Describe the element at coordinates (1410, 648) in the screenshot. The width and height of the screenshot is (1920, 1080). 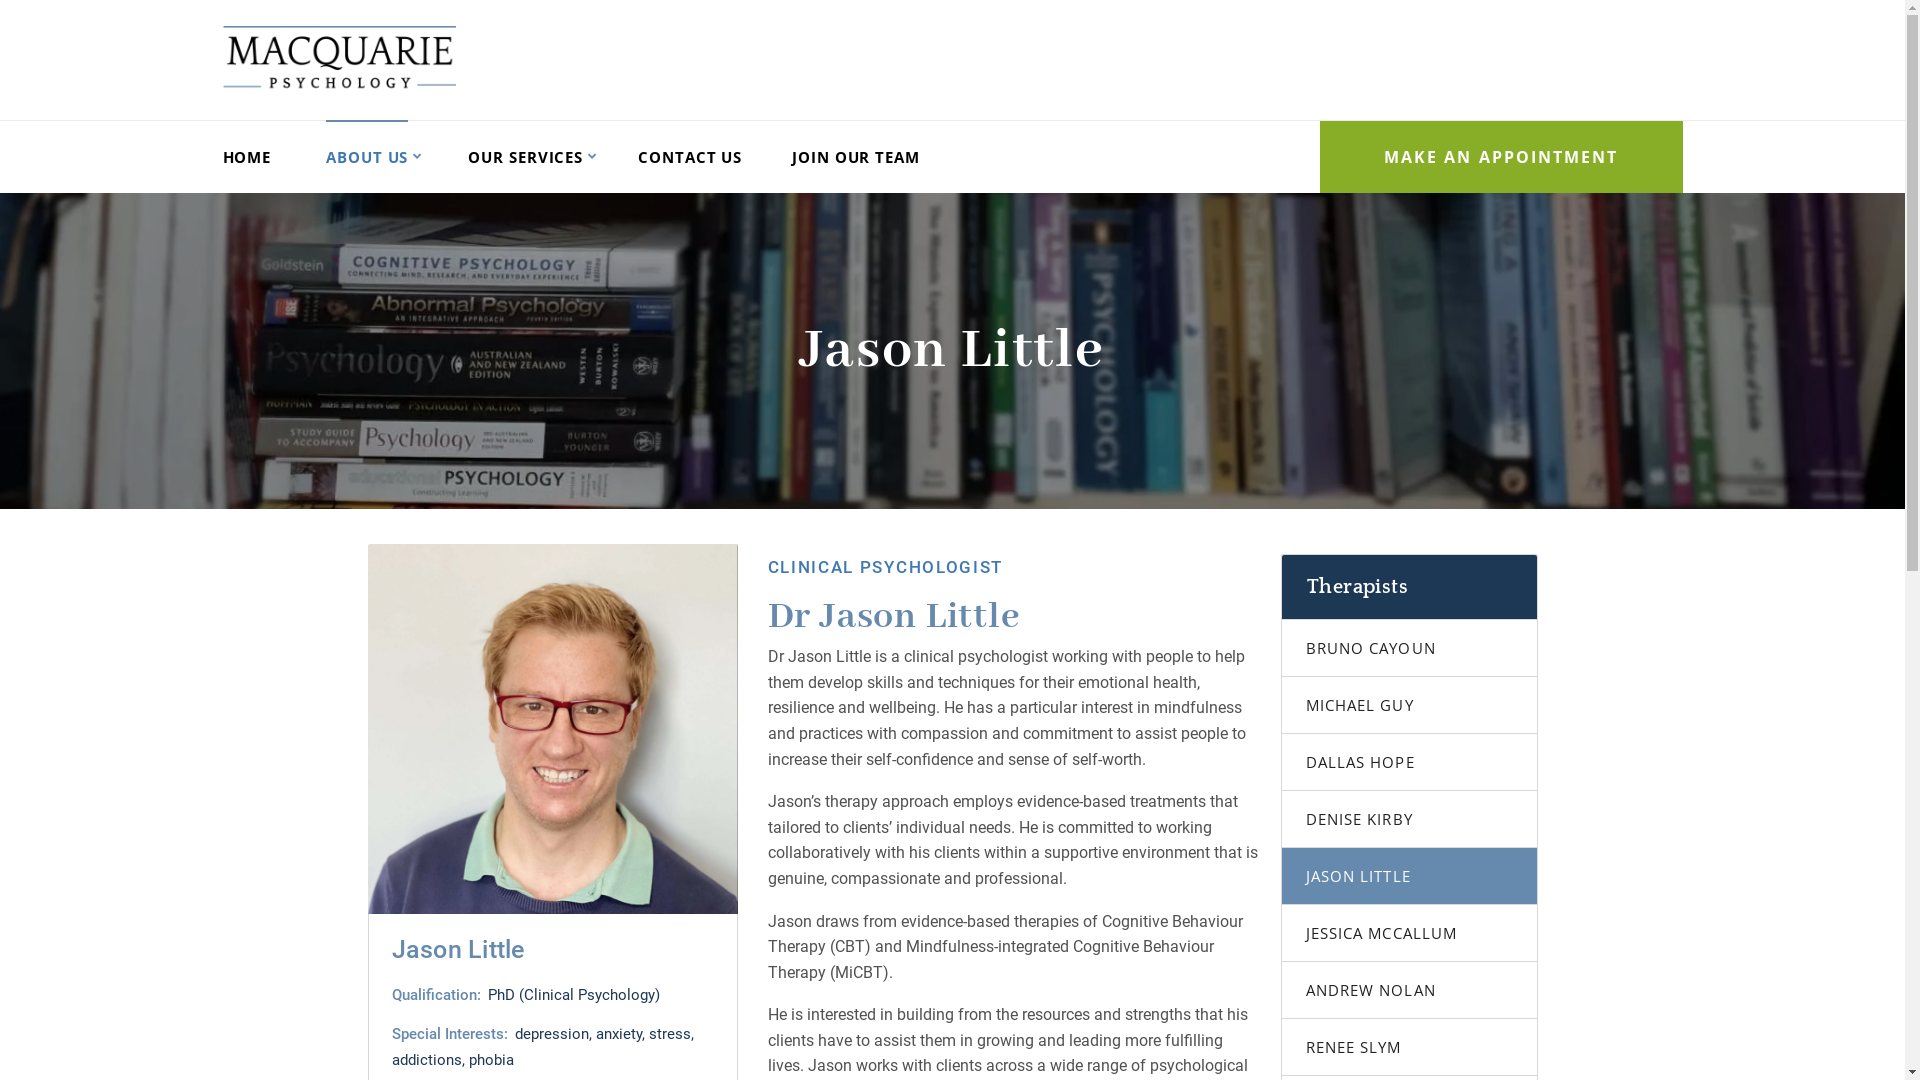
I see `BRUNO CAYOUN` at that location.